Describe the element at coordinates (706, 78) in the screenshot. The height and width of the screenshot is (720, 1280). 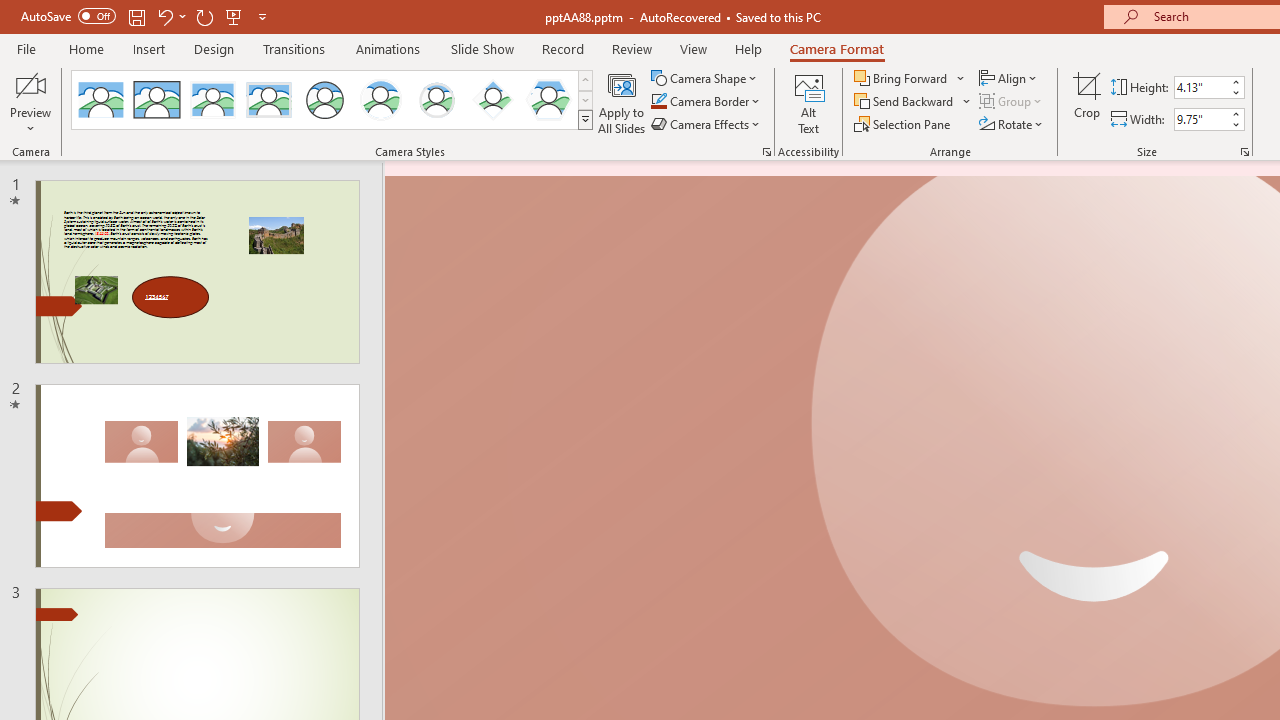
I see `Camera Shape` at that location.